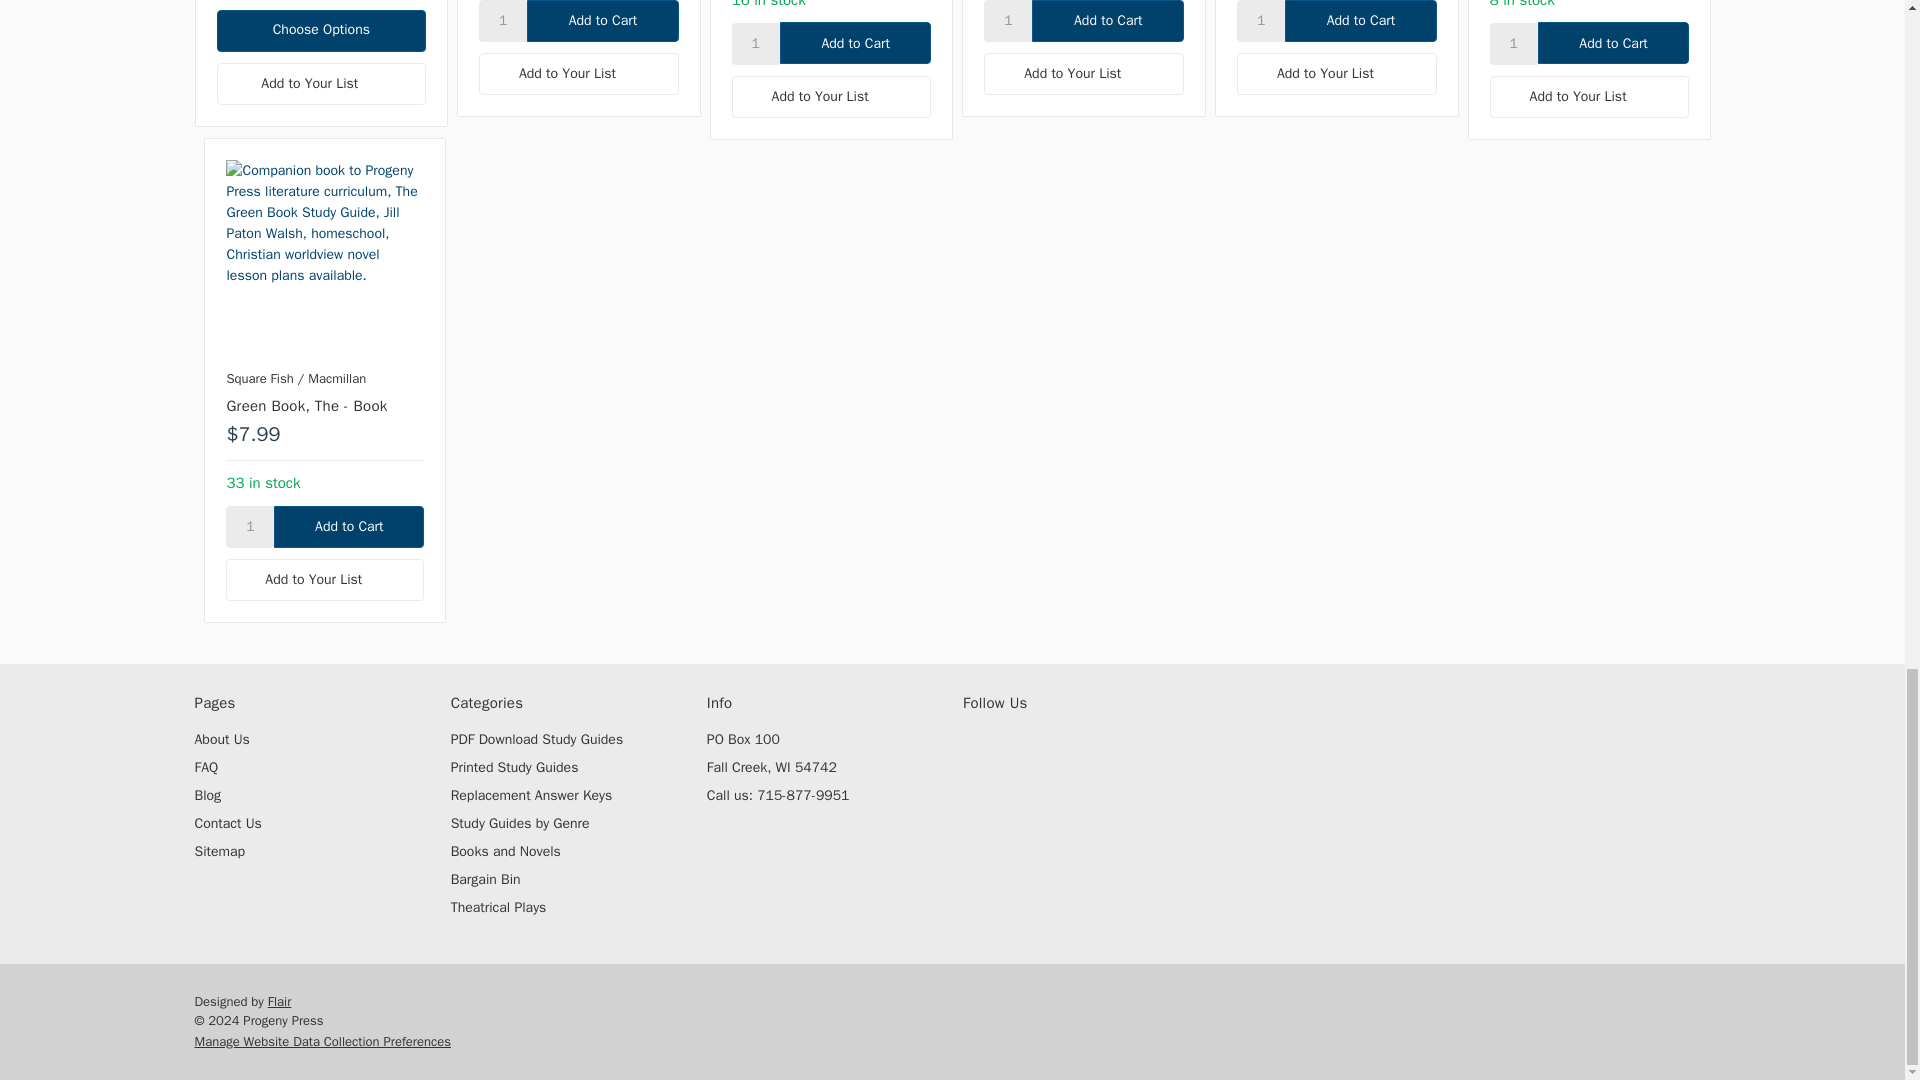  I want to click on 1, so click(1260, 21).